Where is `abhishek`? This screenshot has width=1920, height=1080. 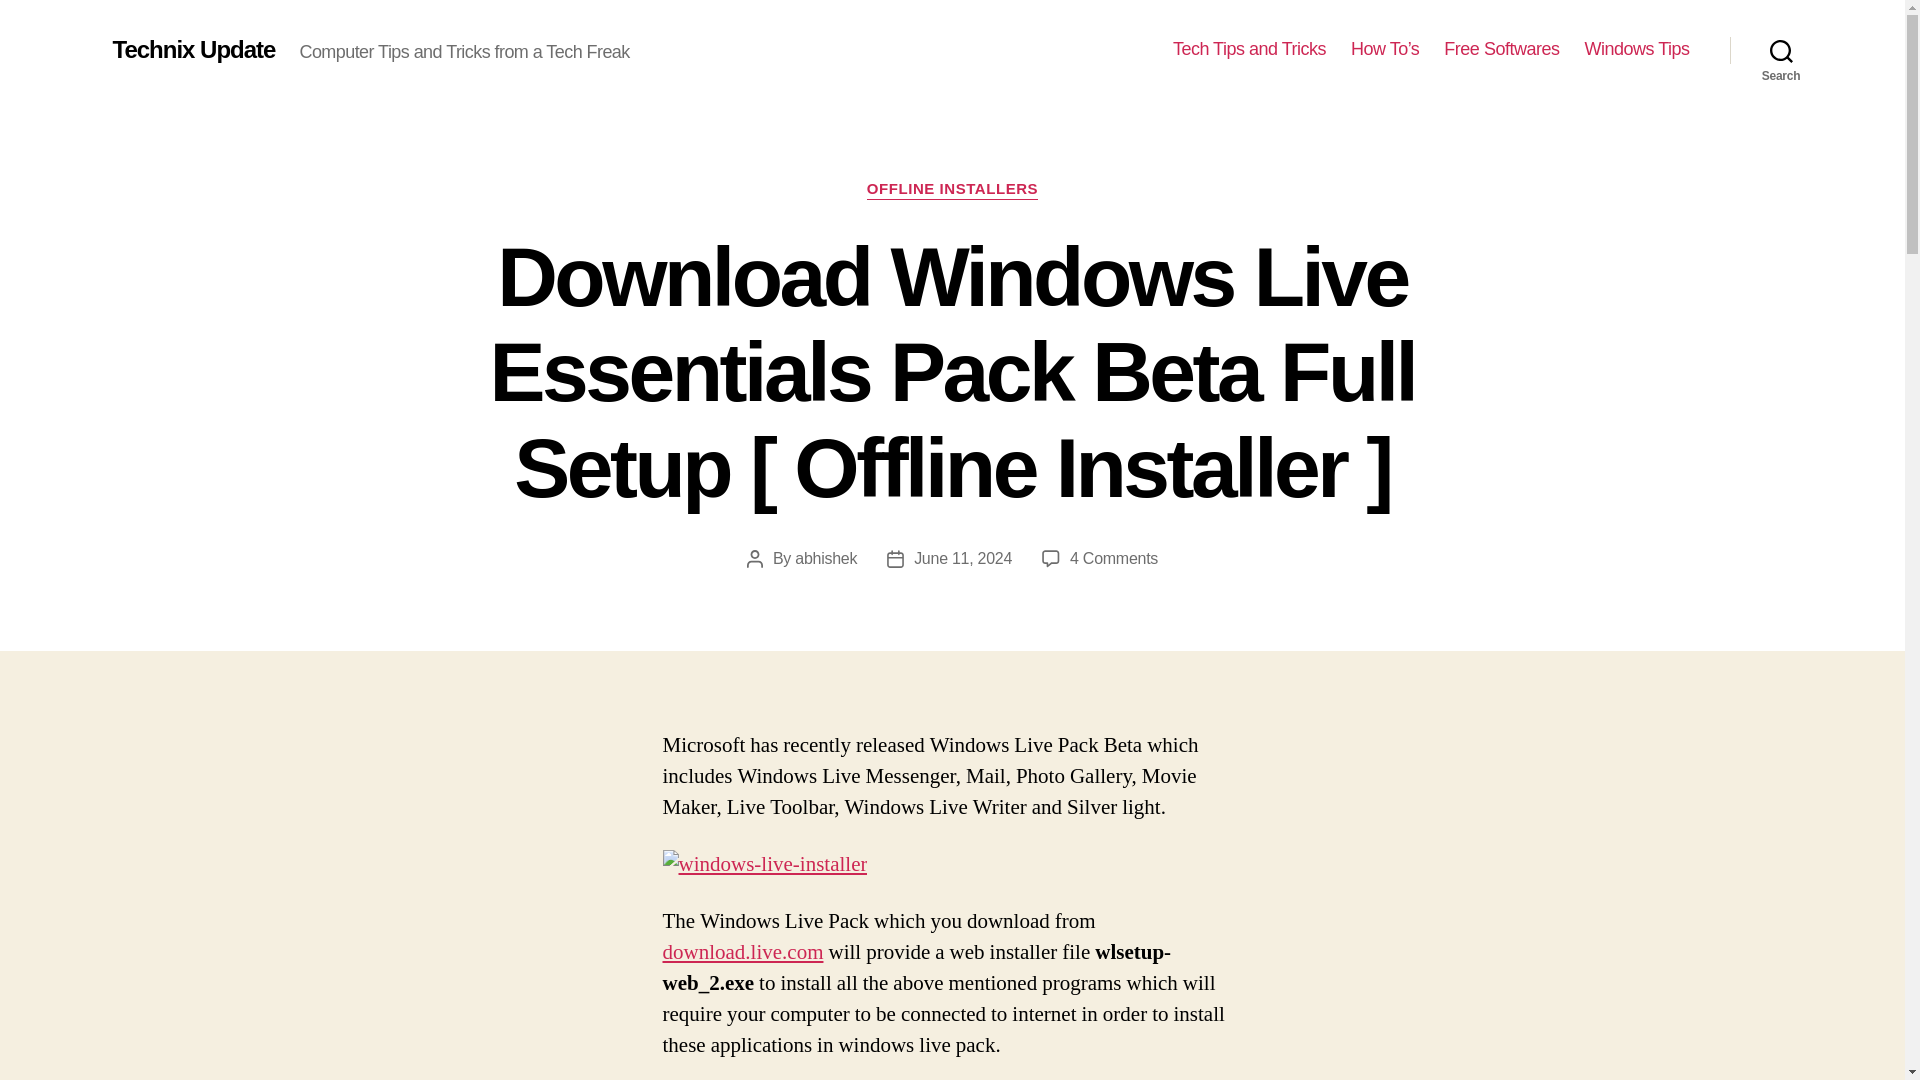
abhishek is located at coordinates (825, 558).